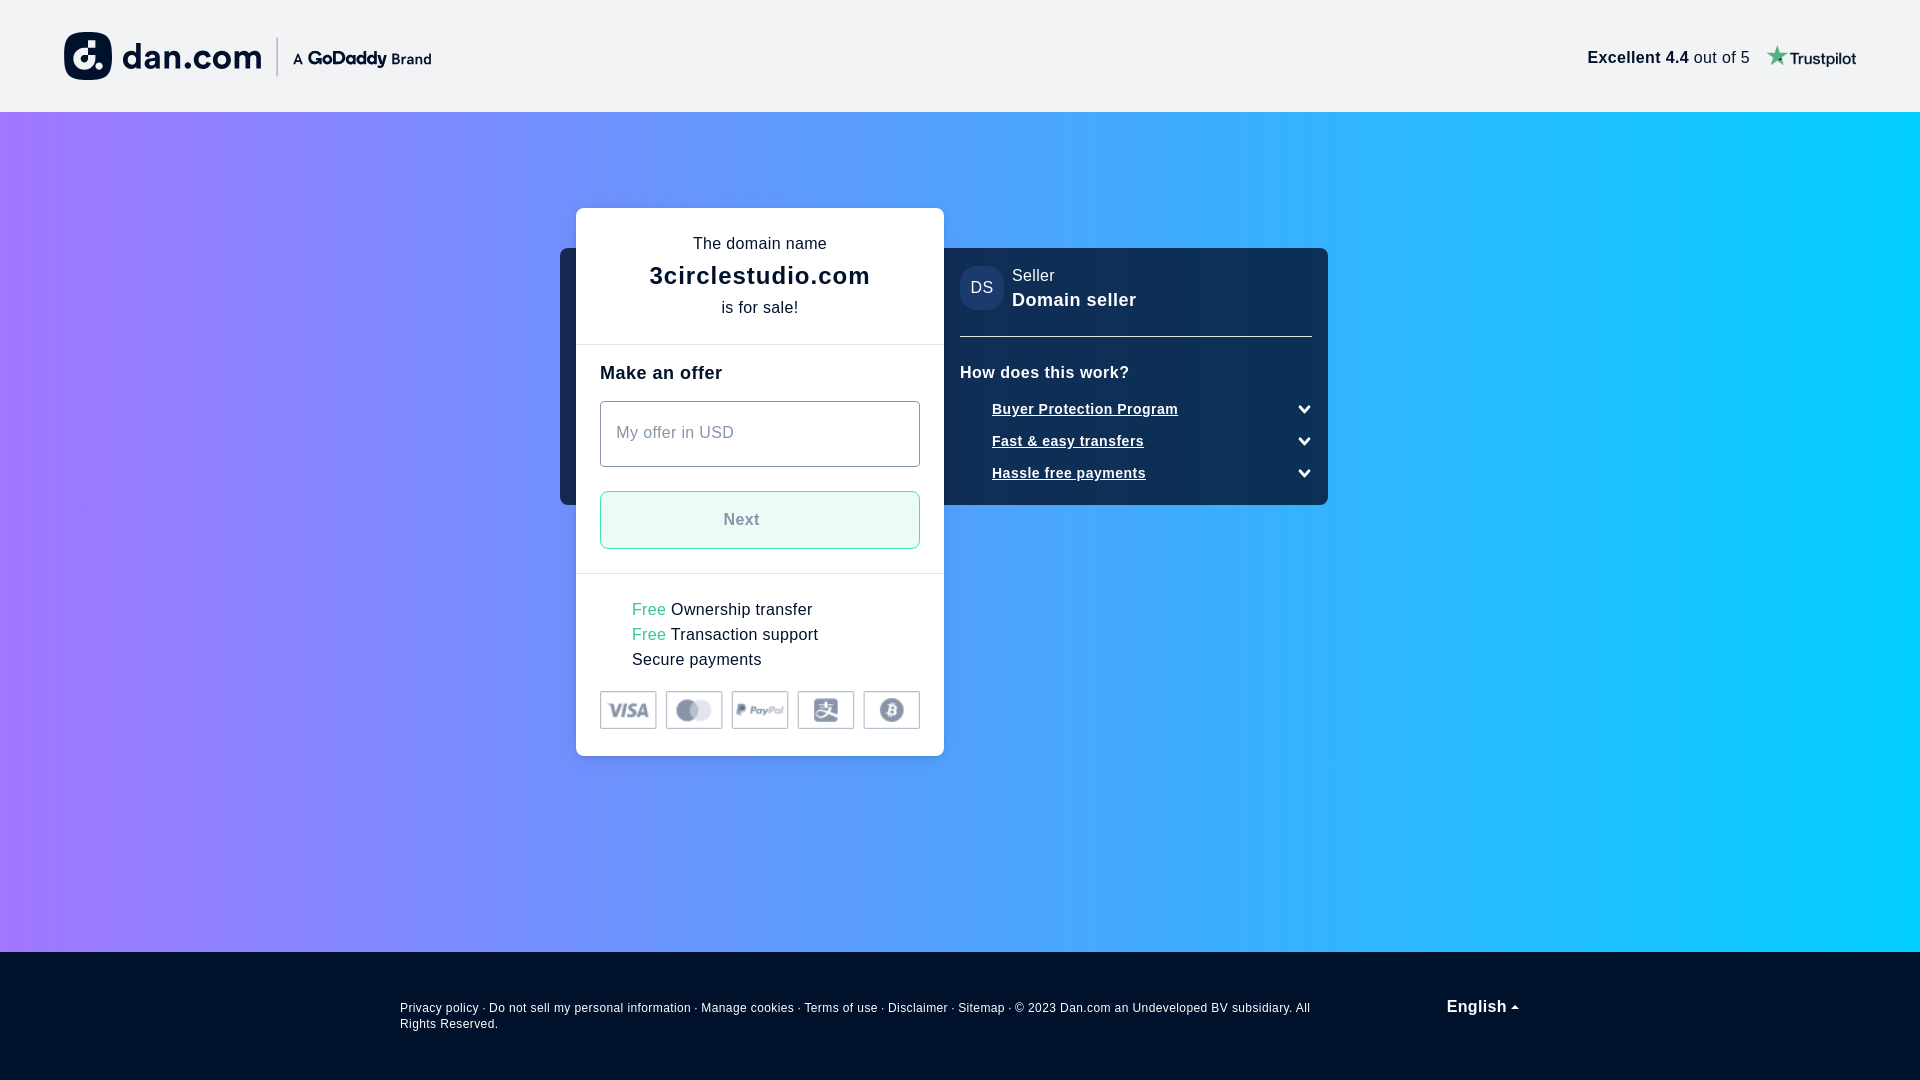 The image size is (1920, 1080). What do you see at coordinates (440, 1008) in the screenshot?
I see `Privacy policy` at bounding box center [440, 1008].